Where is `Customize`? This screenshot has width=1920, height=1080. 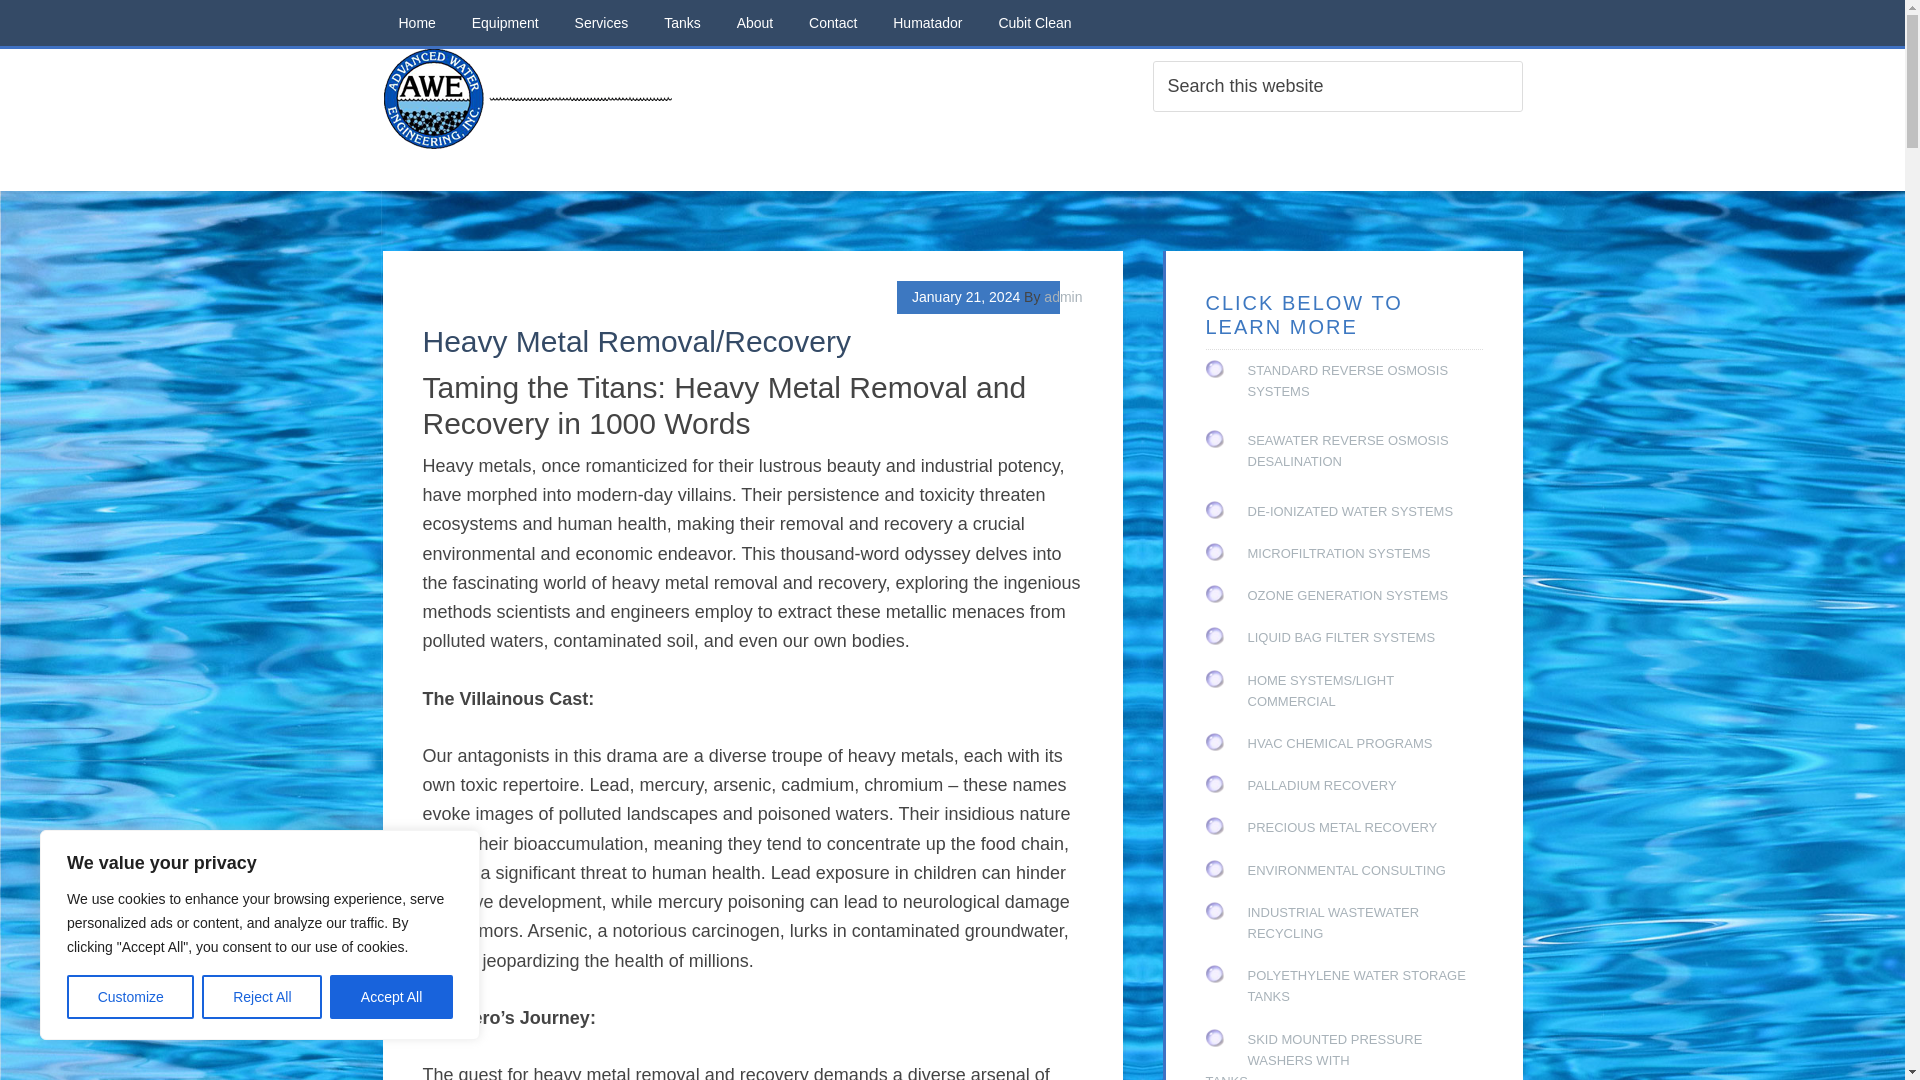
Customize is located at coordinates (130, 997).